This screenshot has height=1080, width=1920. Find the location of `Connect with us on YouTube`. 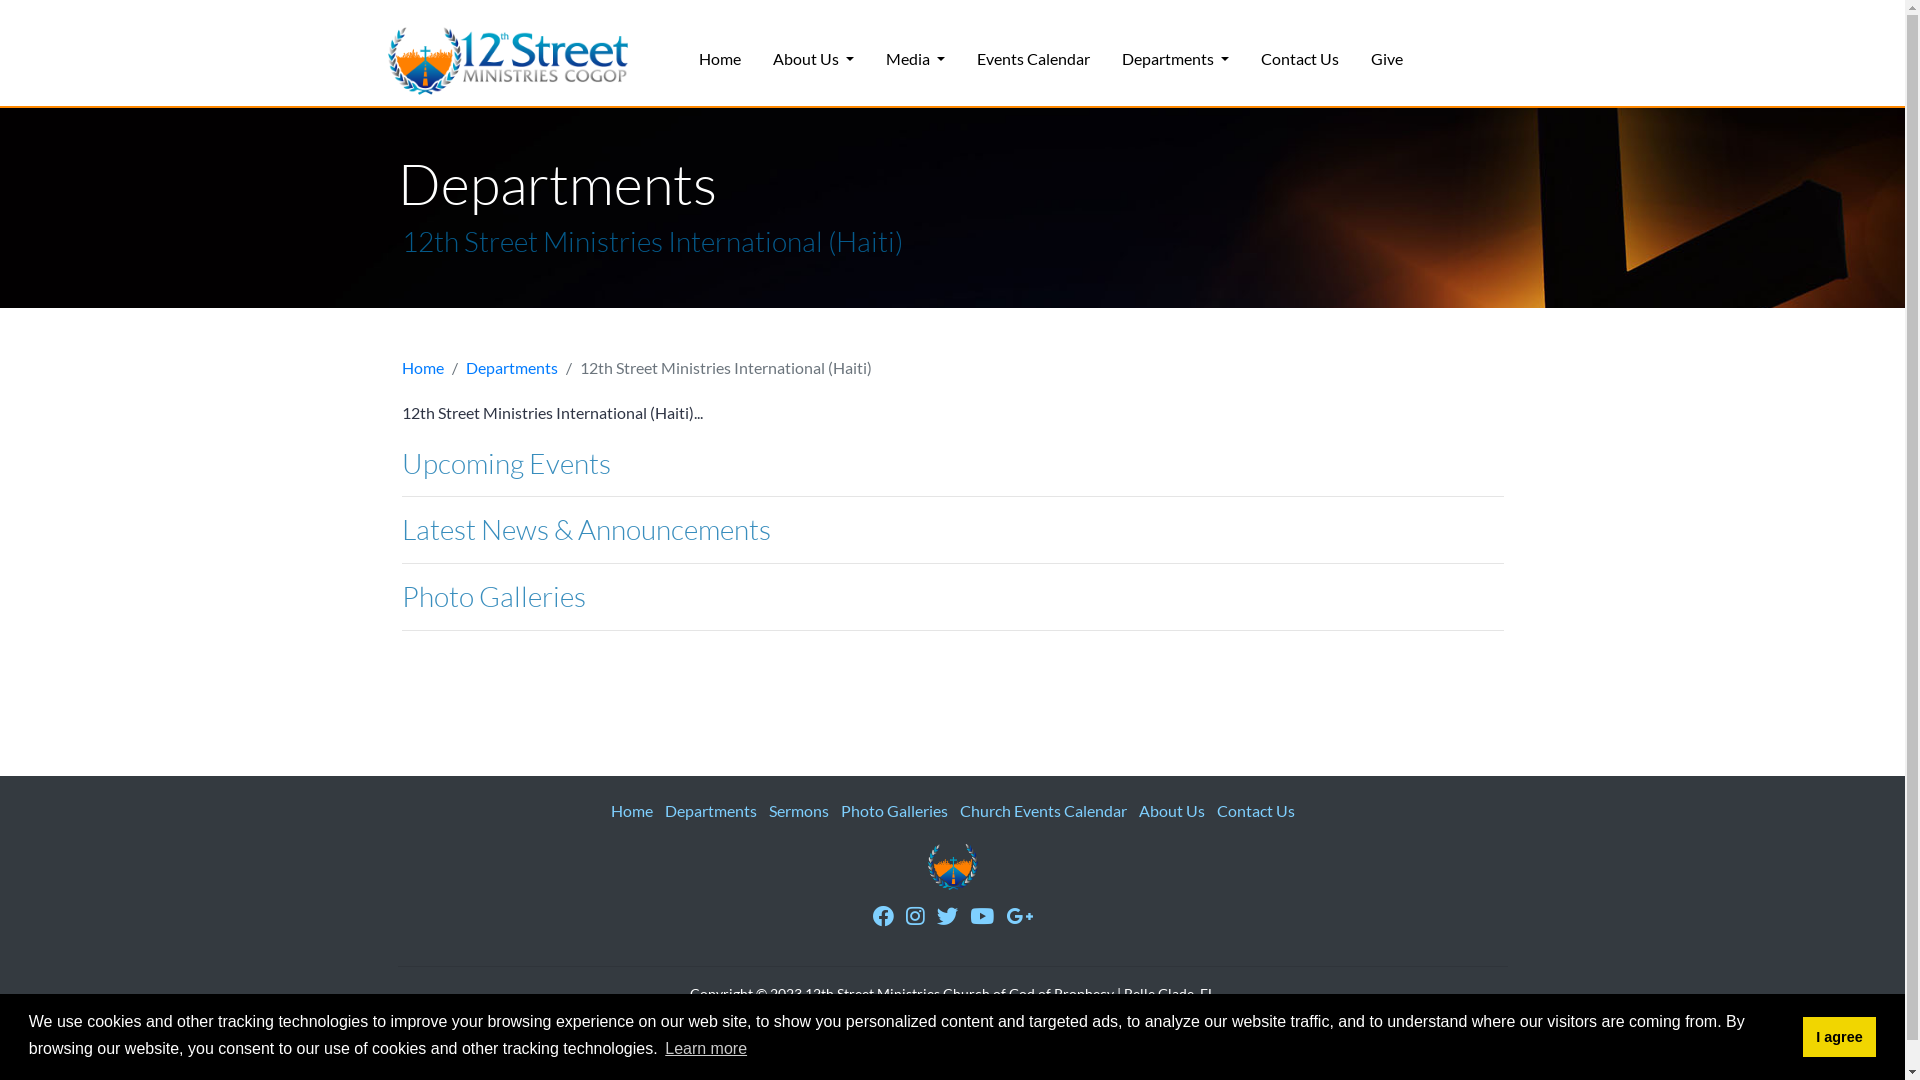

Connect with us on YouTube is located at coordinates (982, 916).